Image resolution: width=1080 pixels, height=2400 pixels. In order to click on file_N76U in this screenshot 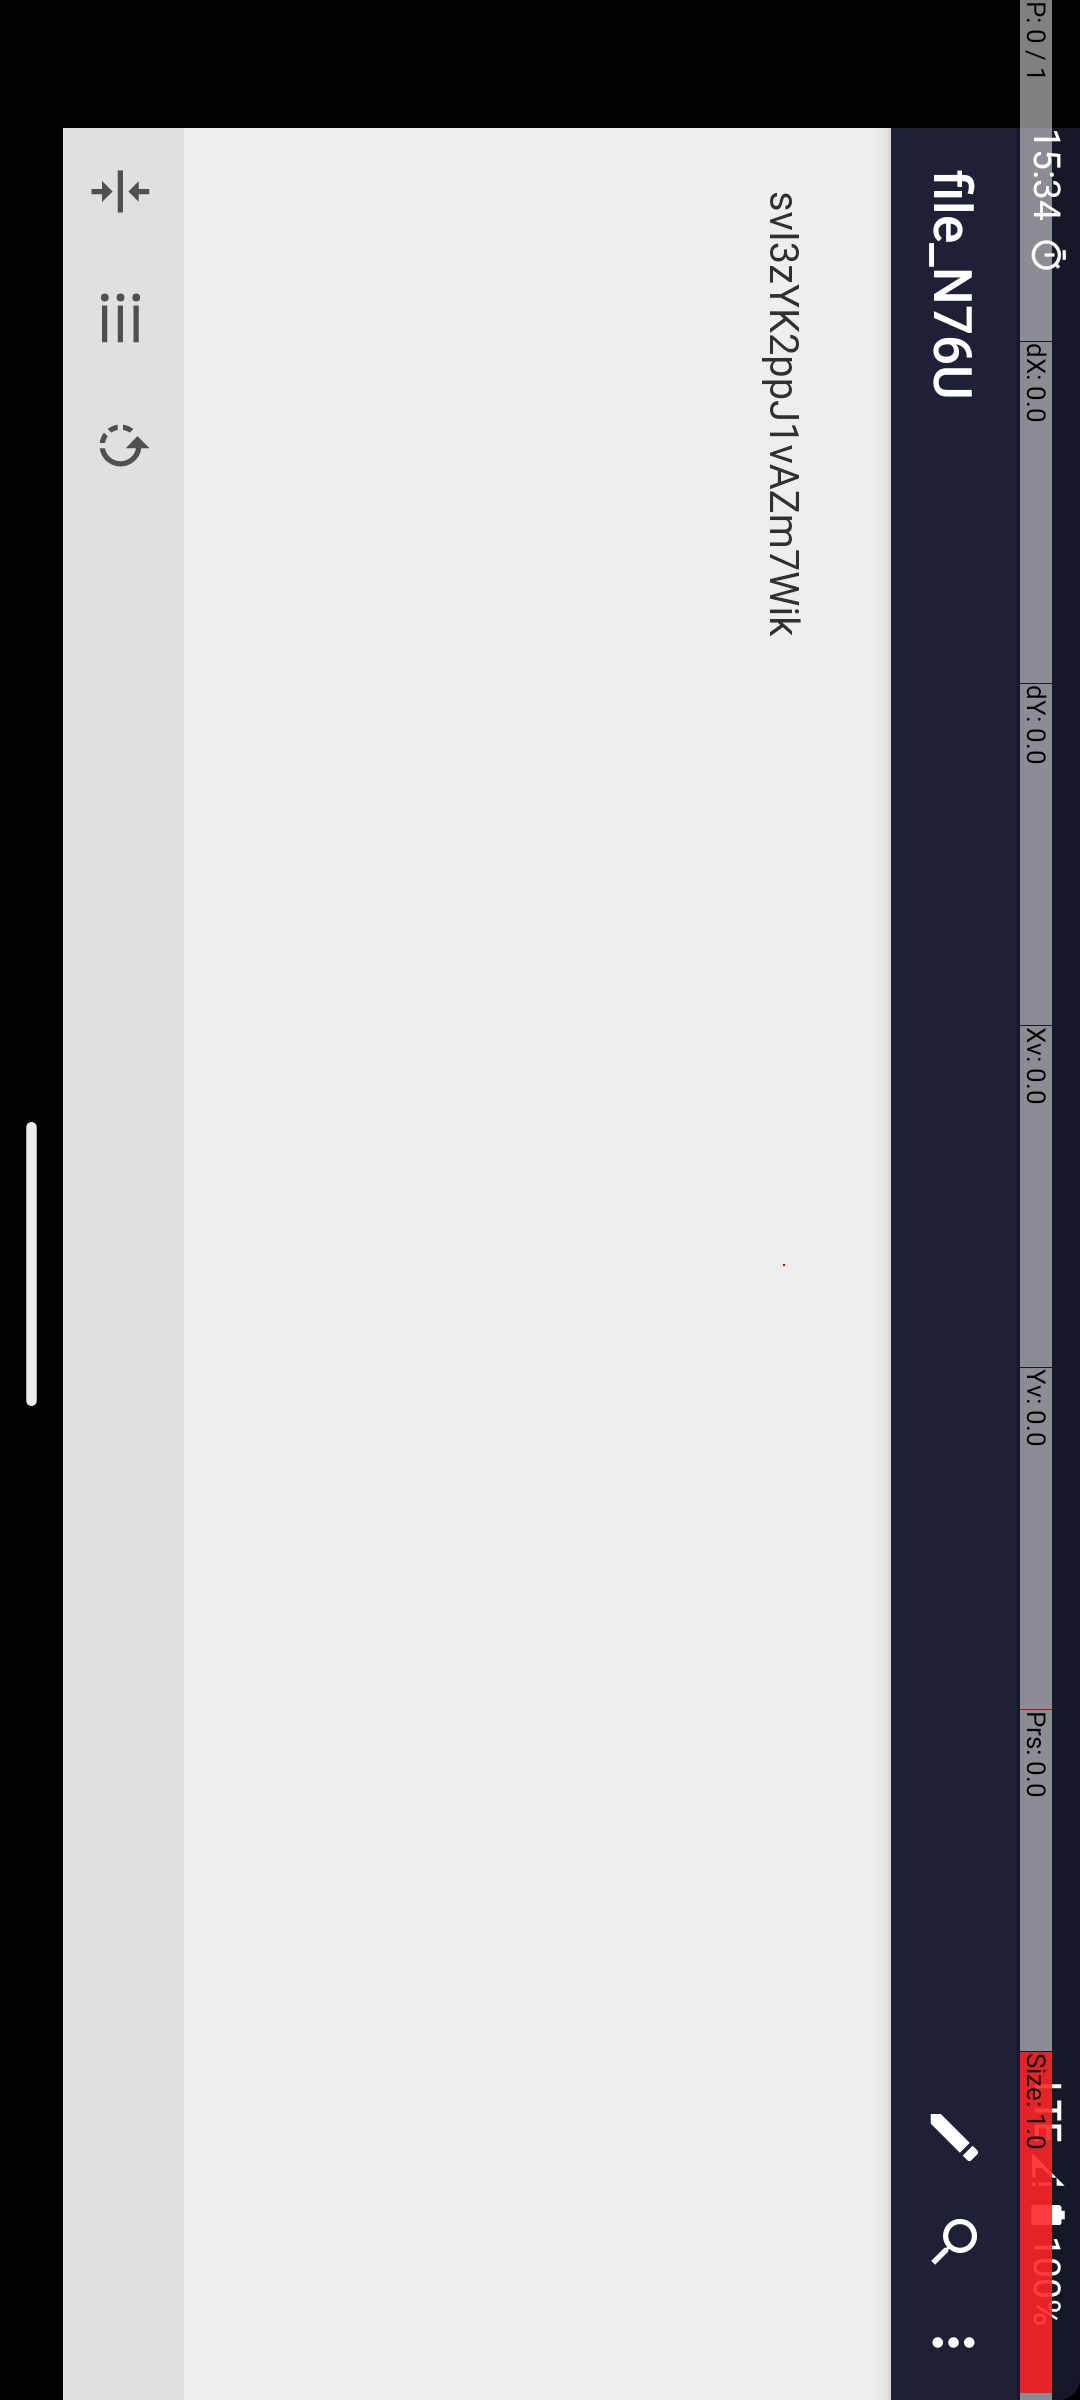, I will do `click(1128, 126)`.